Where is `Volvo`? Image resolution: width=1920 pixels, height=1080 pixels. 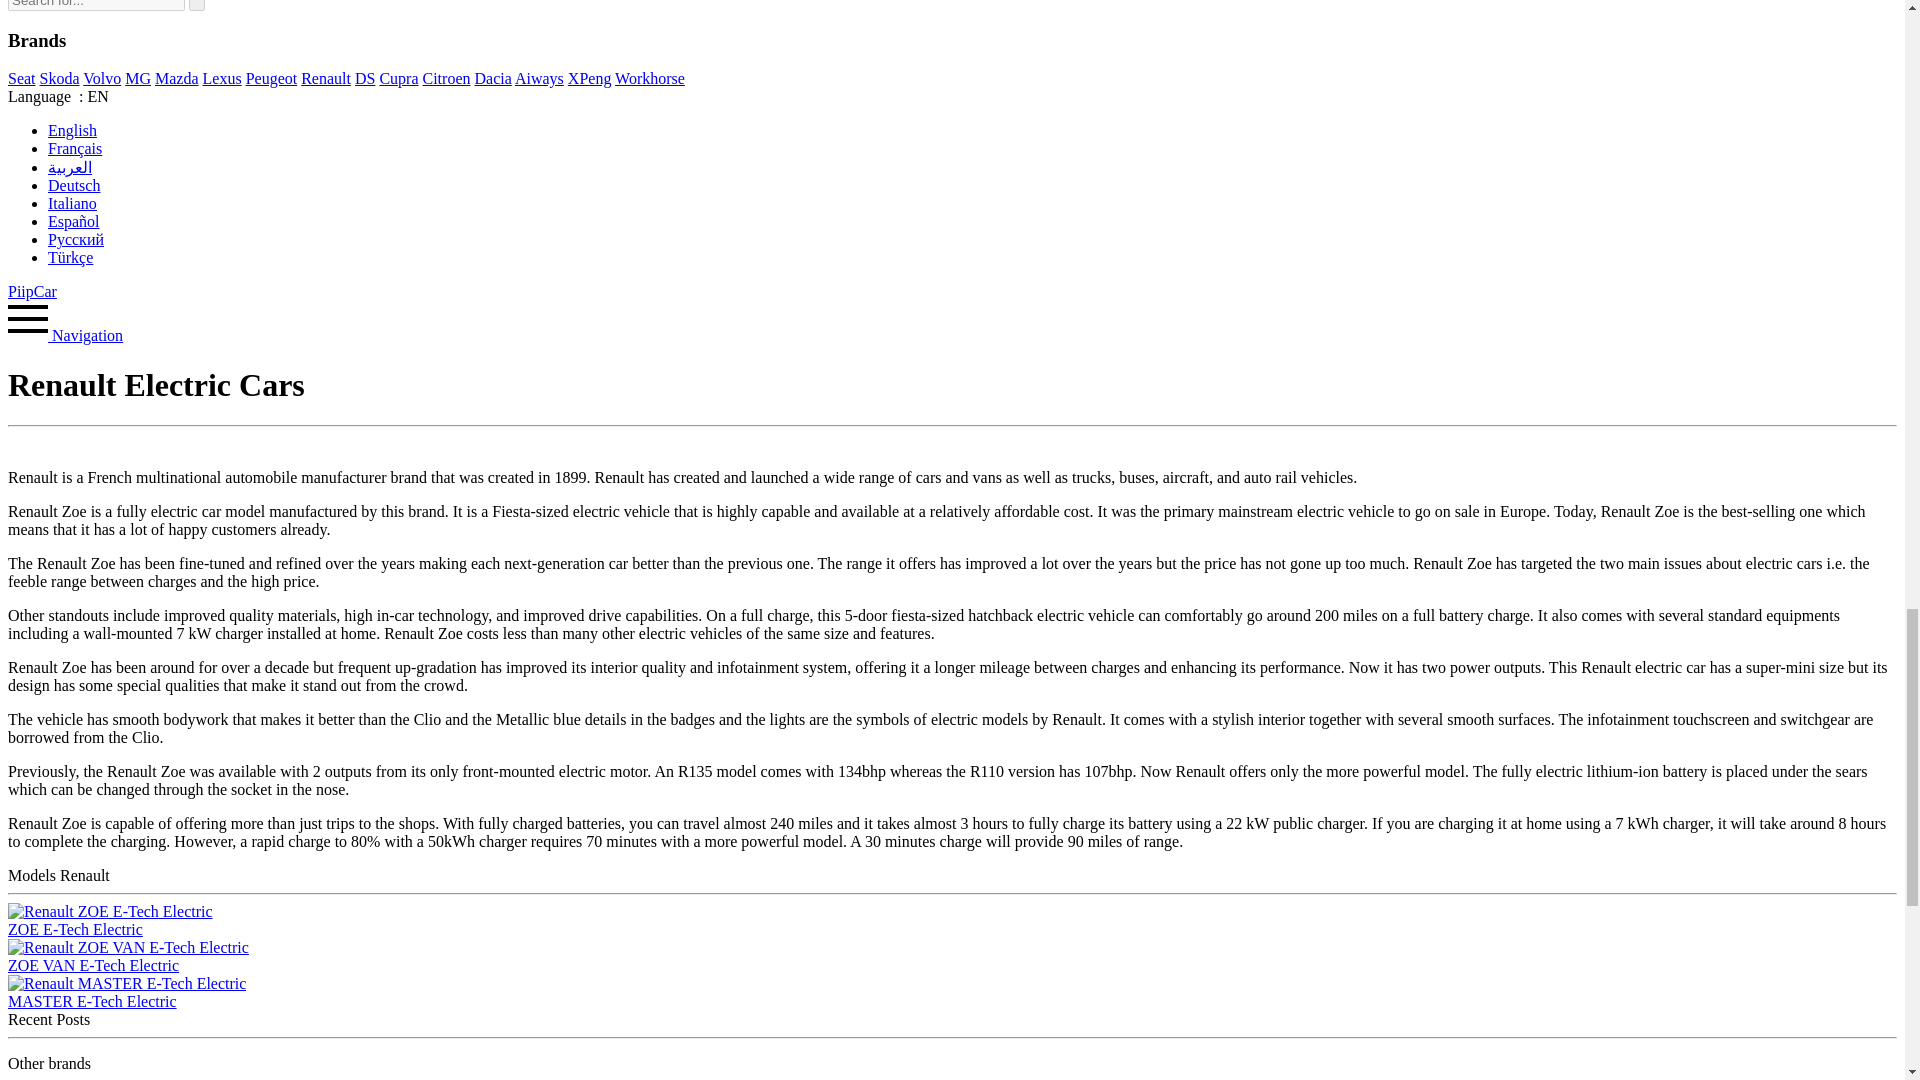 Volvo is located at coordinates (101, 78).